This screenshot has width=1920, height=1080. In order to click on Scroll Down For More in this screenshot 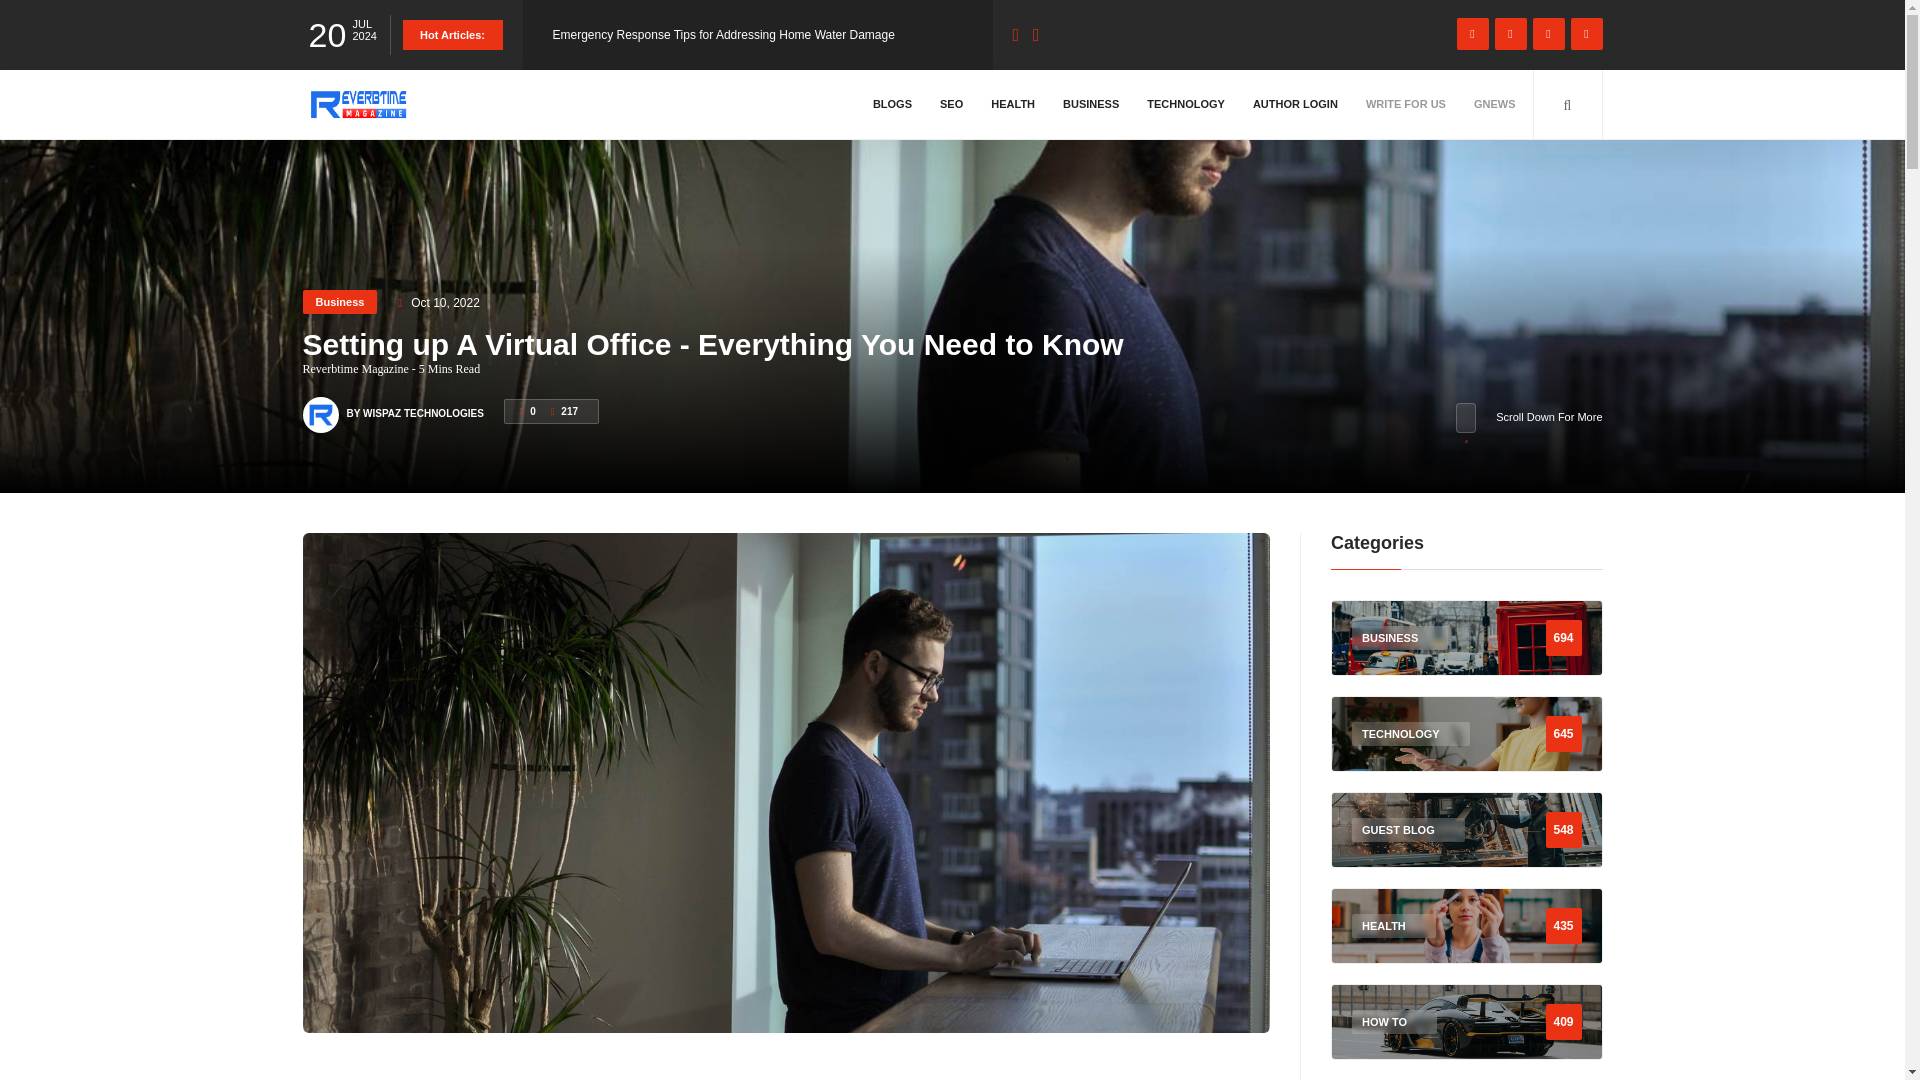, I will do `click(1528, 418)`.